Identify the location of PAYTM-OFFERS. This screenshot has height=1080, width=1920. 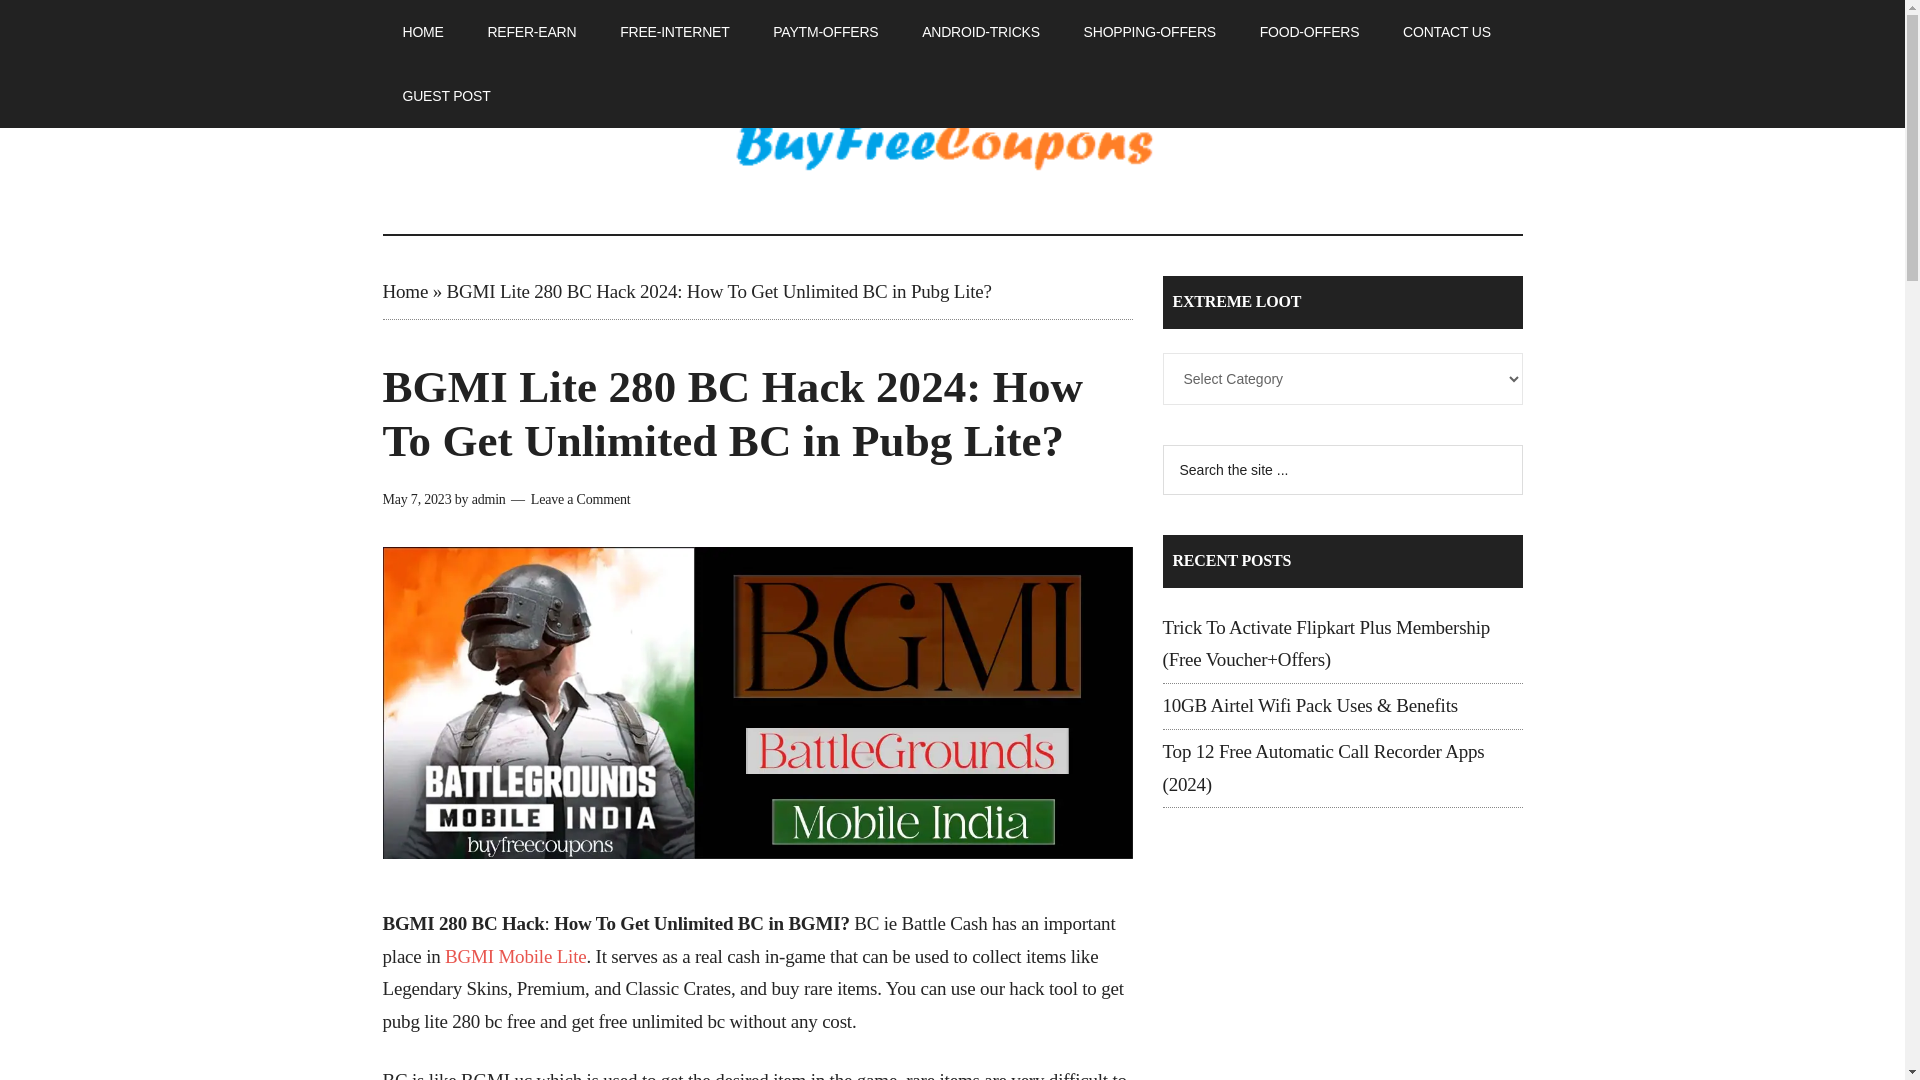
(825, 32).